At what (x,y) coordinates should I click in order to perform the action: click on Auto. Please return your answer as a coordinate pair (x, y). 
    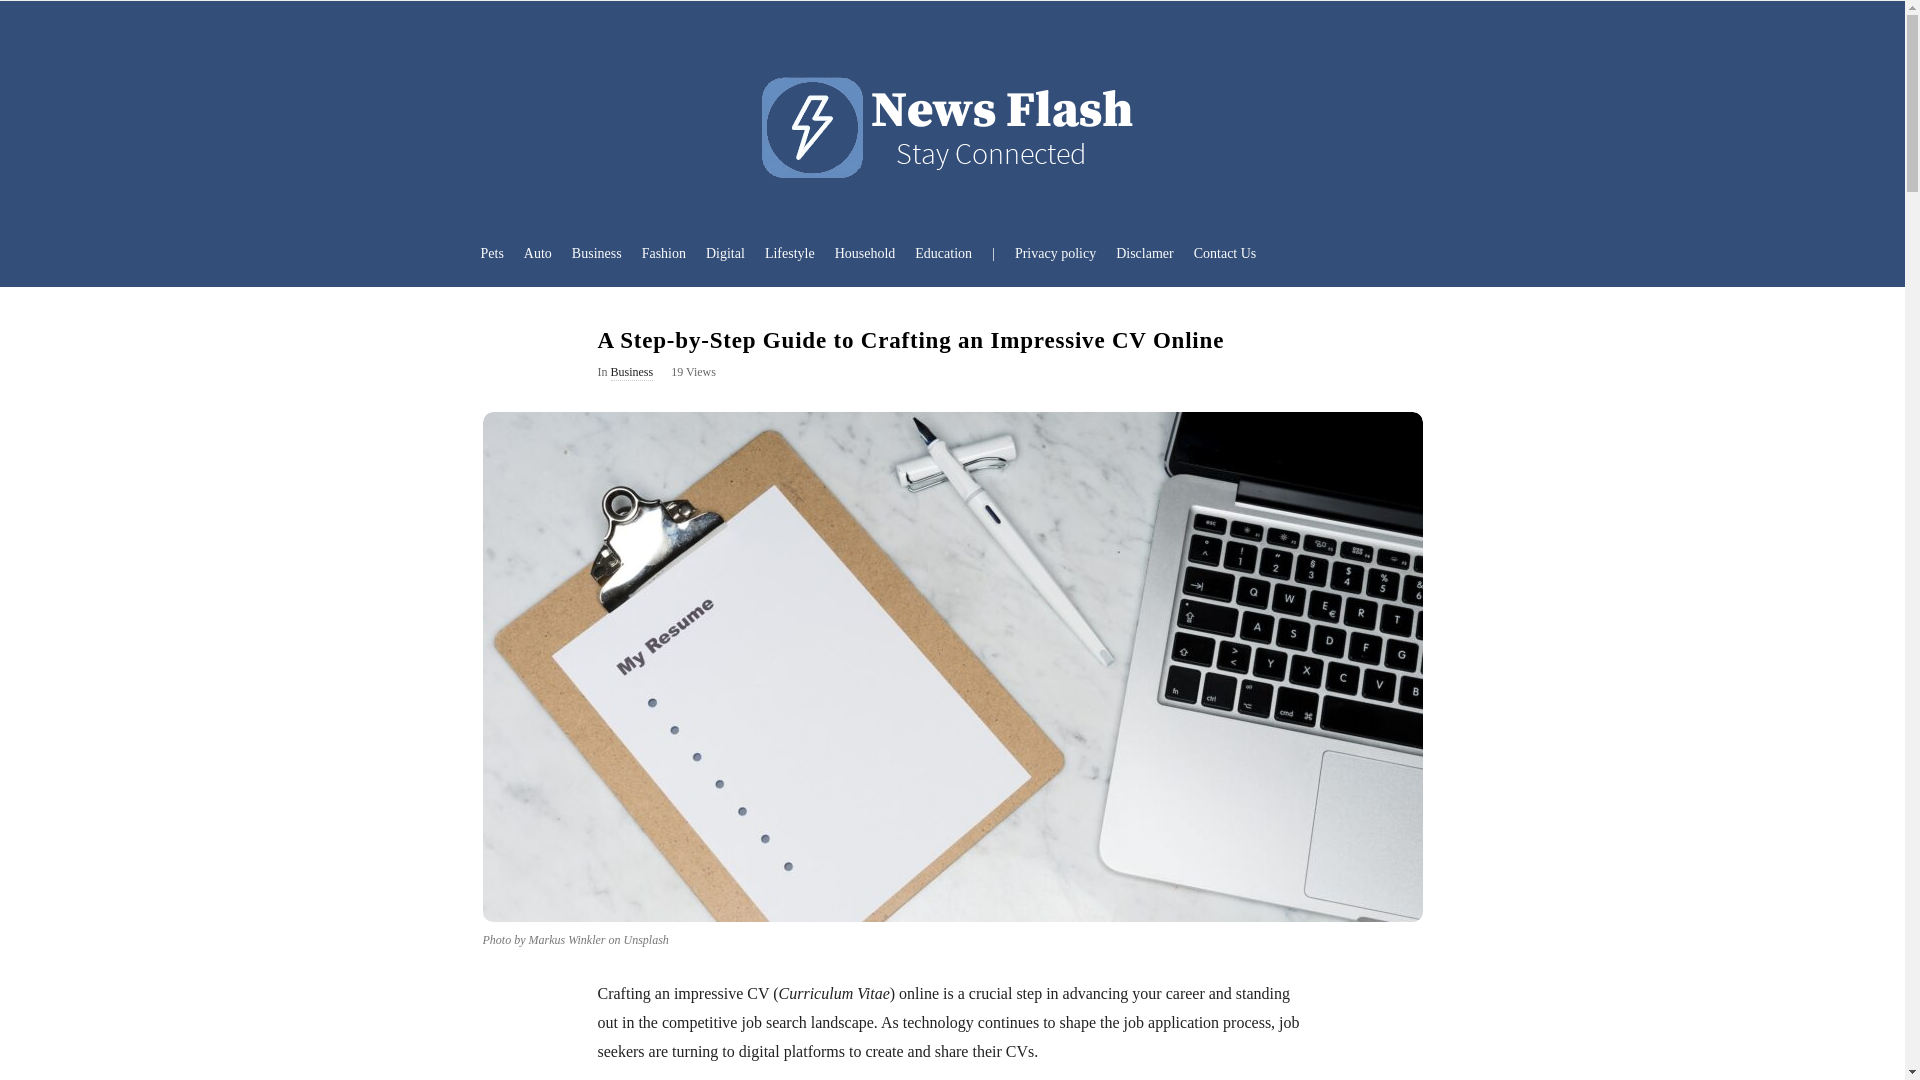
    Looking at the image, I should click on (538, 252).